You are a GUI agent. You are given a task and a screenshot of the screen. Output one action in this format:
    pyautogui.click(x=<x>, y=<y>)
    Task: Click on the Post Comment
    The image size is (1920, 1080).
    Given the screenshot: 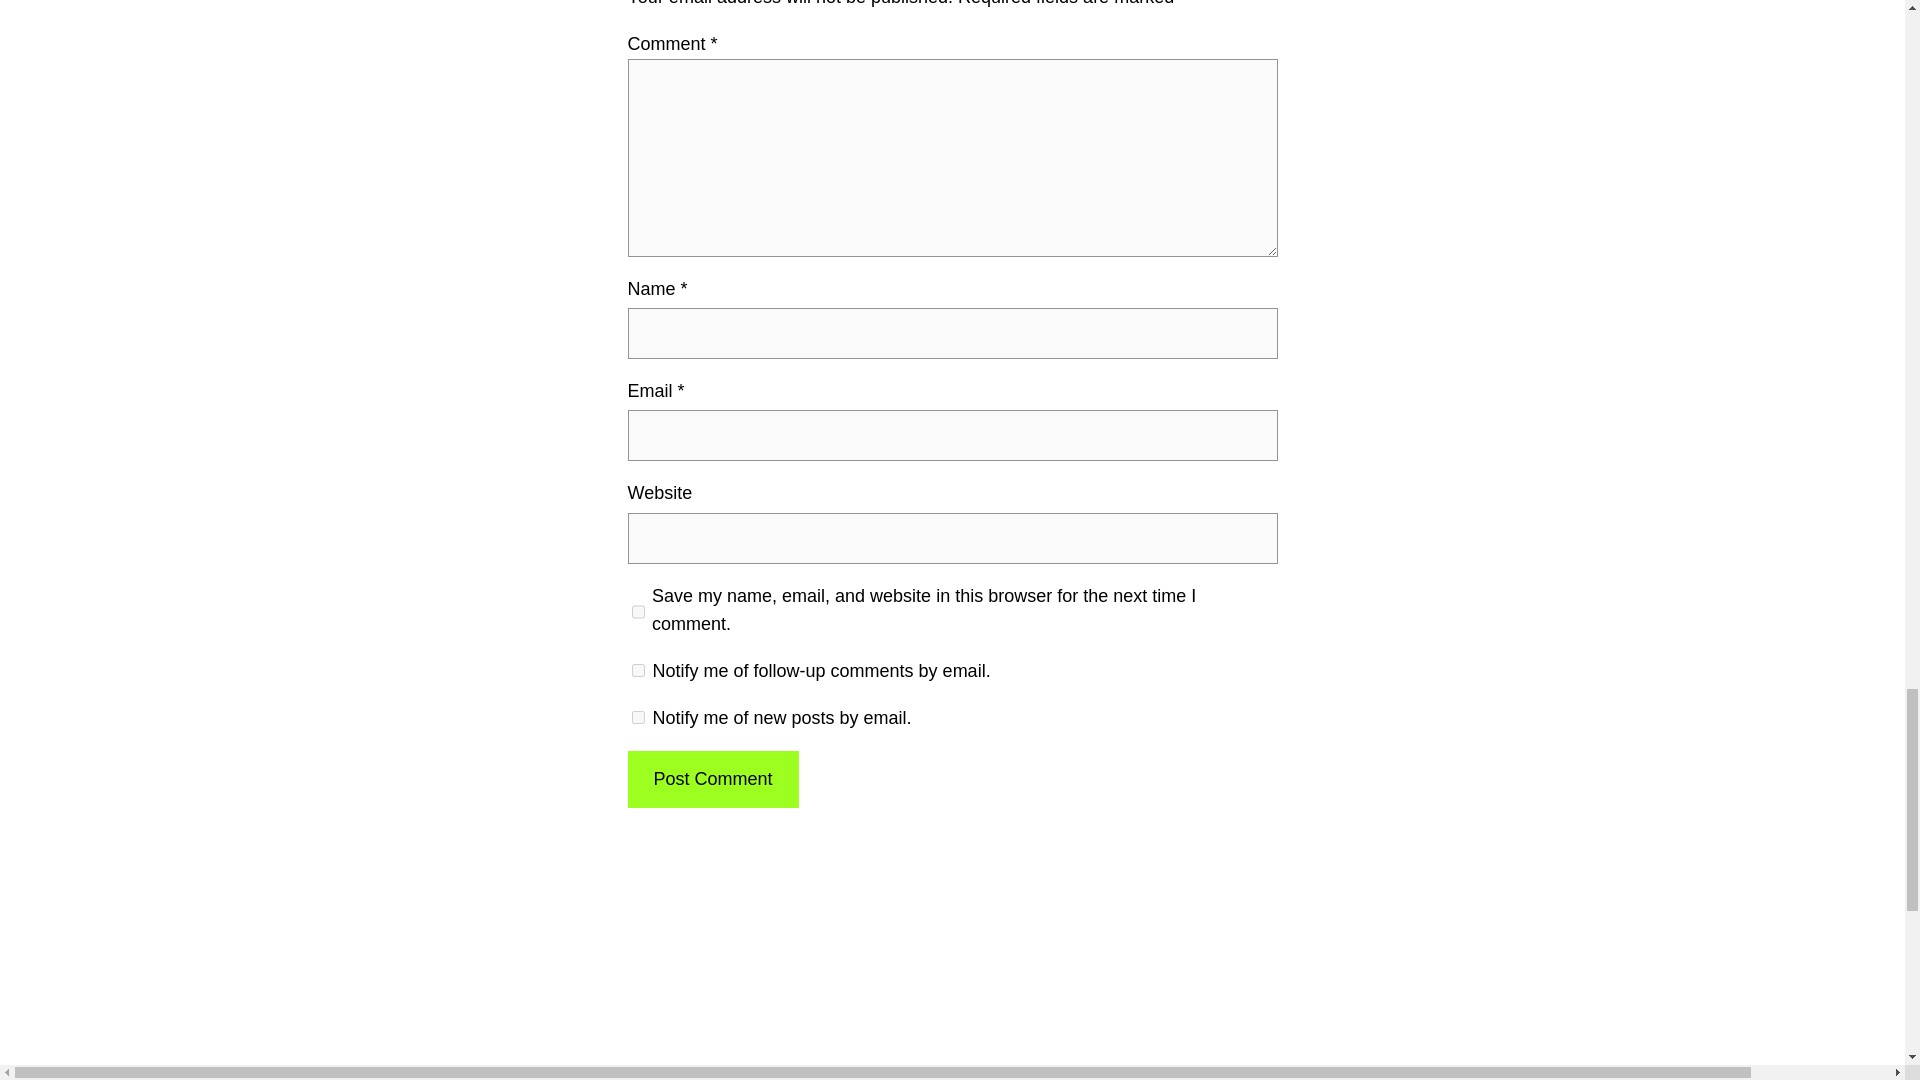 What is the action you would take?
    pyautogui.click(x=712, y=778)
    